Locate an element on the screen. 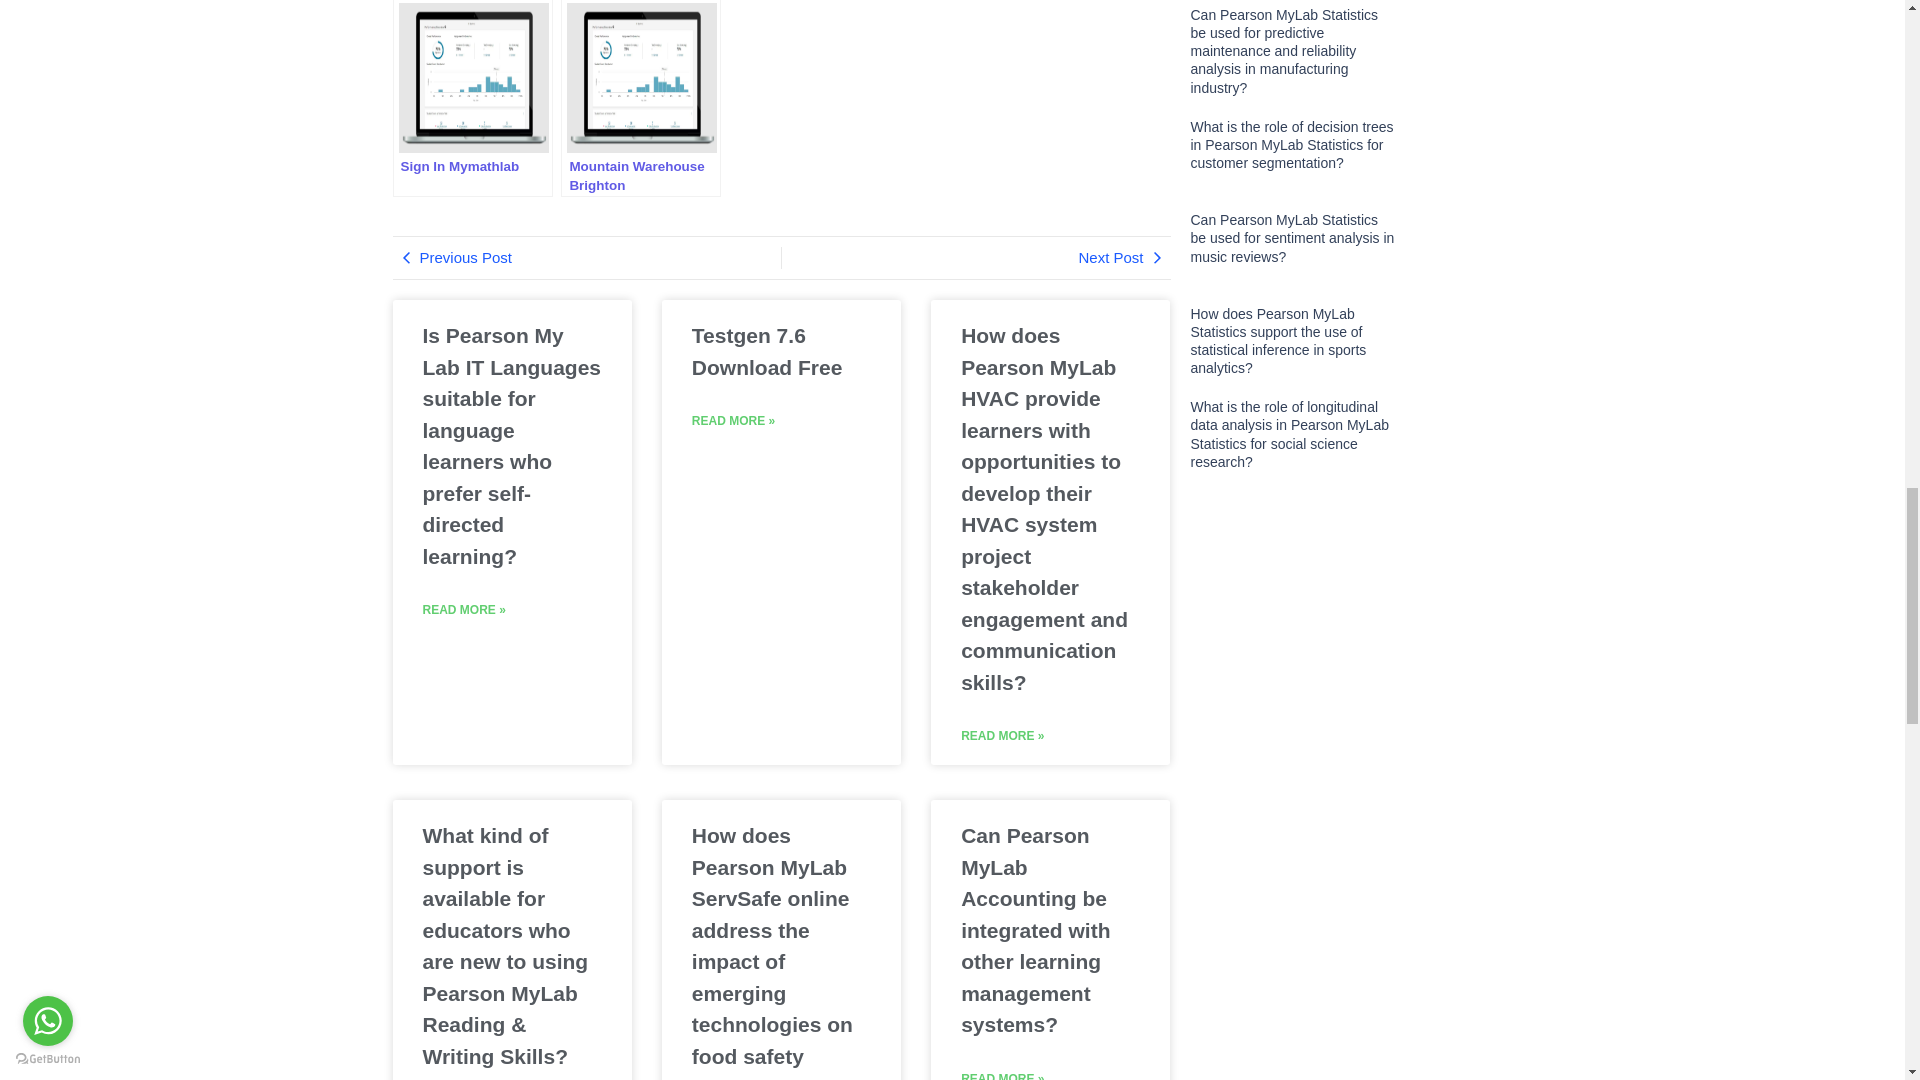  Mountain Warehouse Brighton is located at coordinates (640, 98).